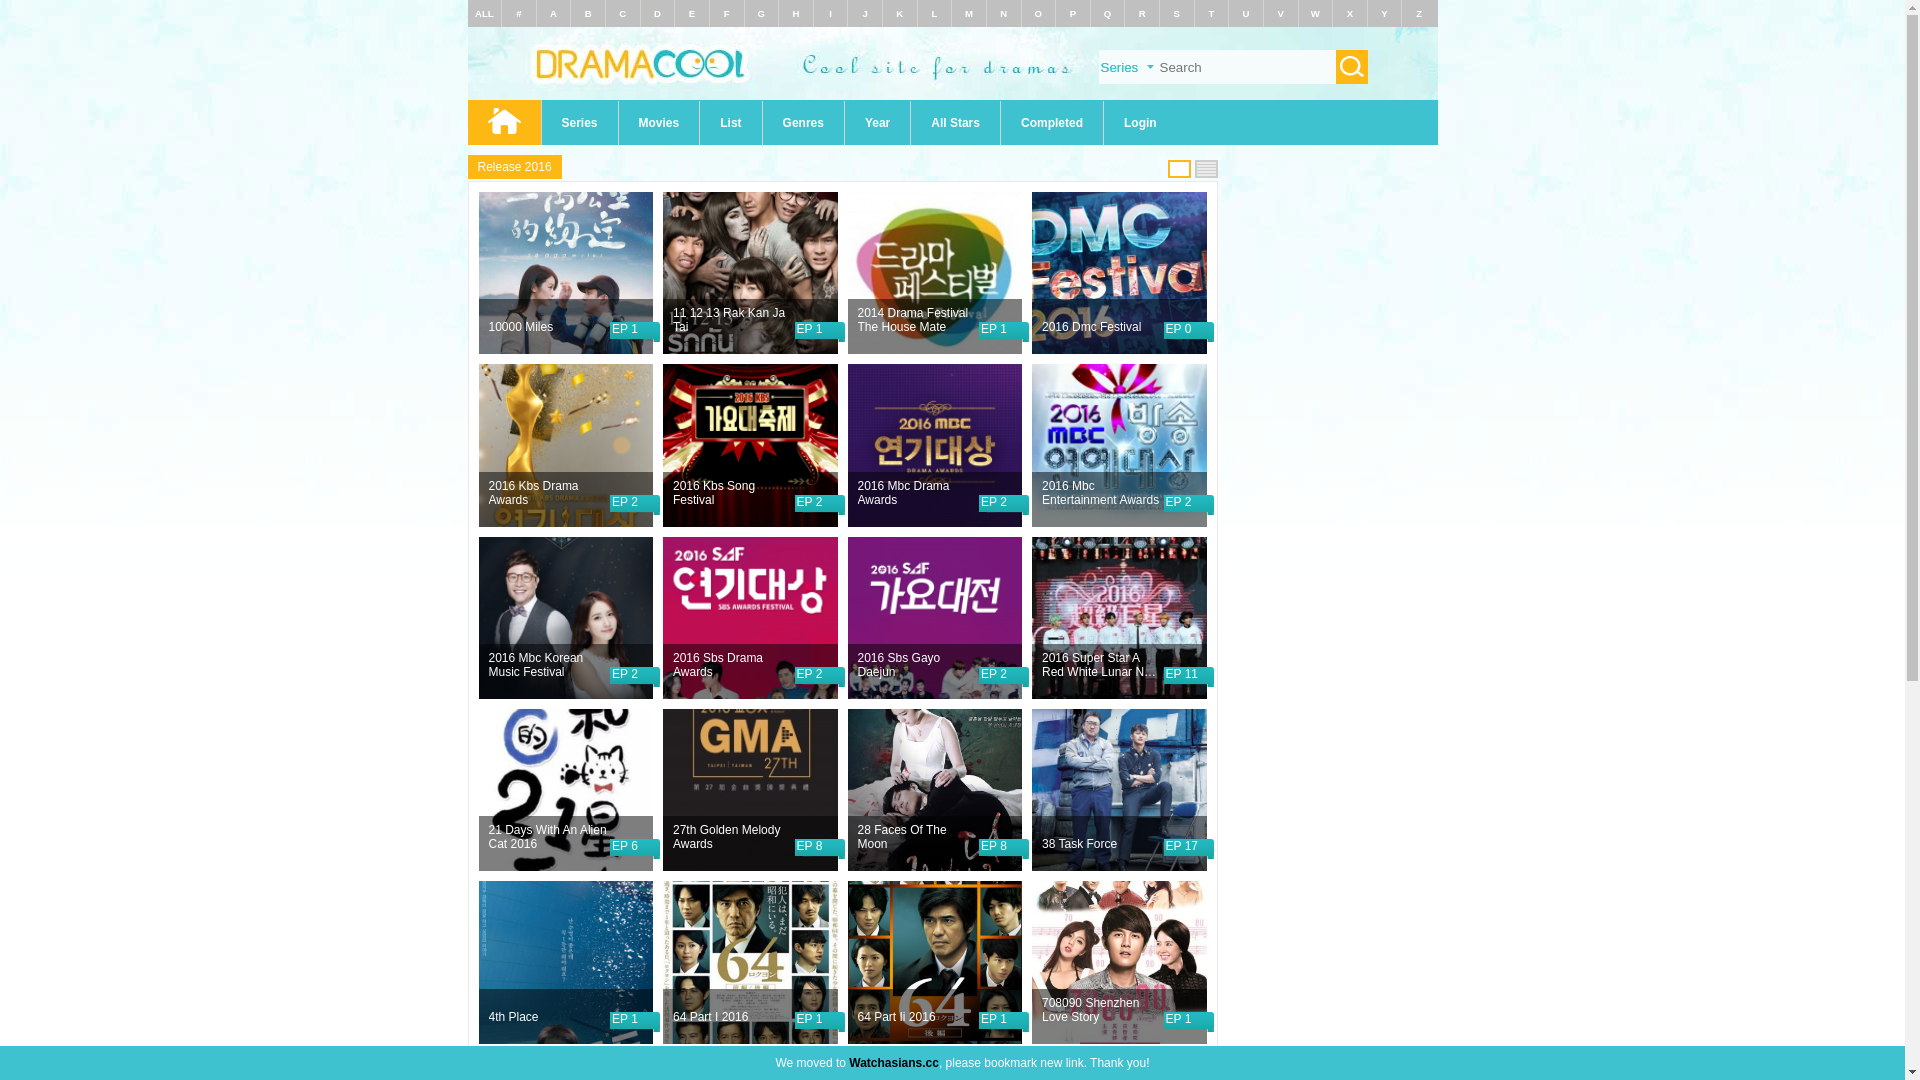  Describe the element at coordinates (1102, 665) in the screenshot. I see `2016 Super Star A Red White Lunar New Year Special` at that location.